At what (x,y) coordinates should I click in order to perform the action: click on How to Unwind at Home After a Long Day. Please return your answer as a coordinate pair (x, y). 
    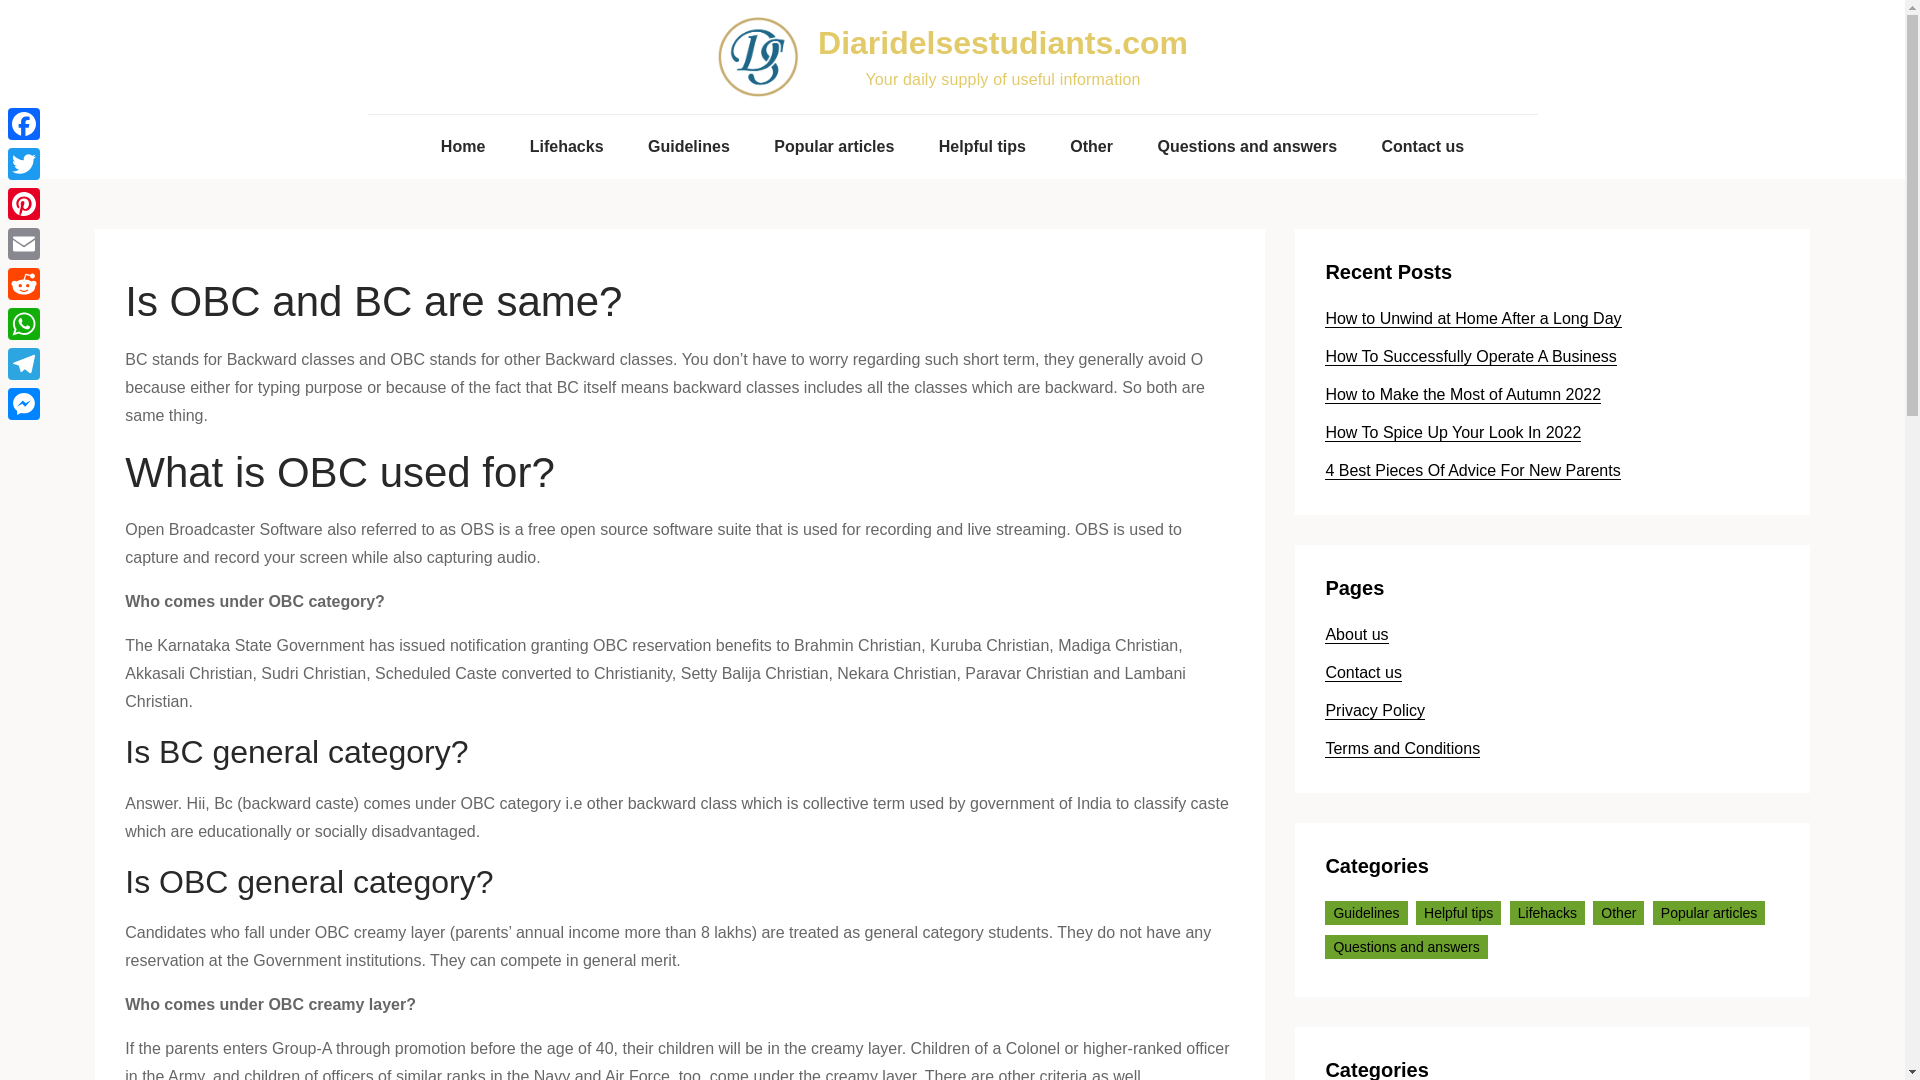
    Looking at the image, I should click on (1472, 318).